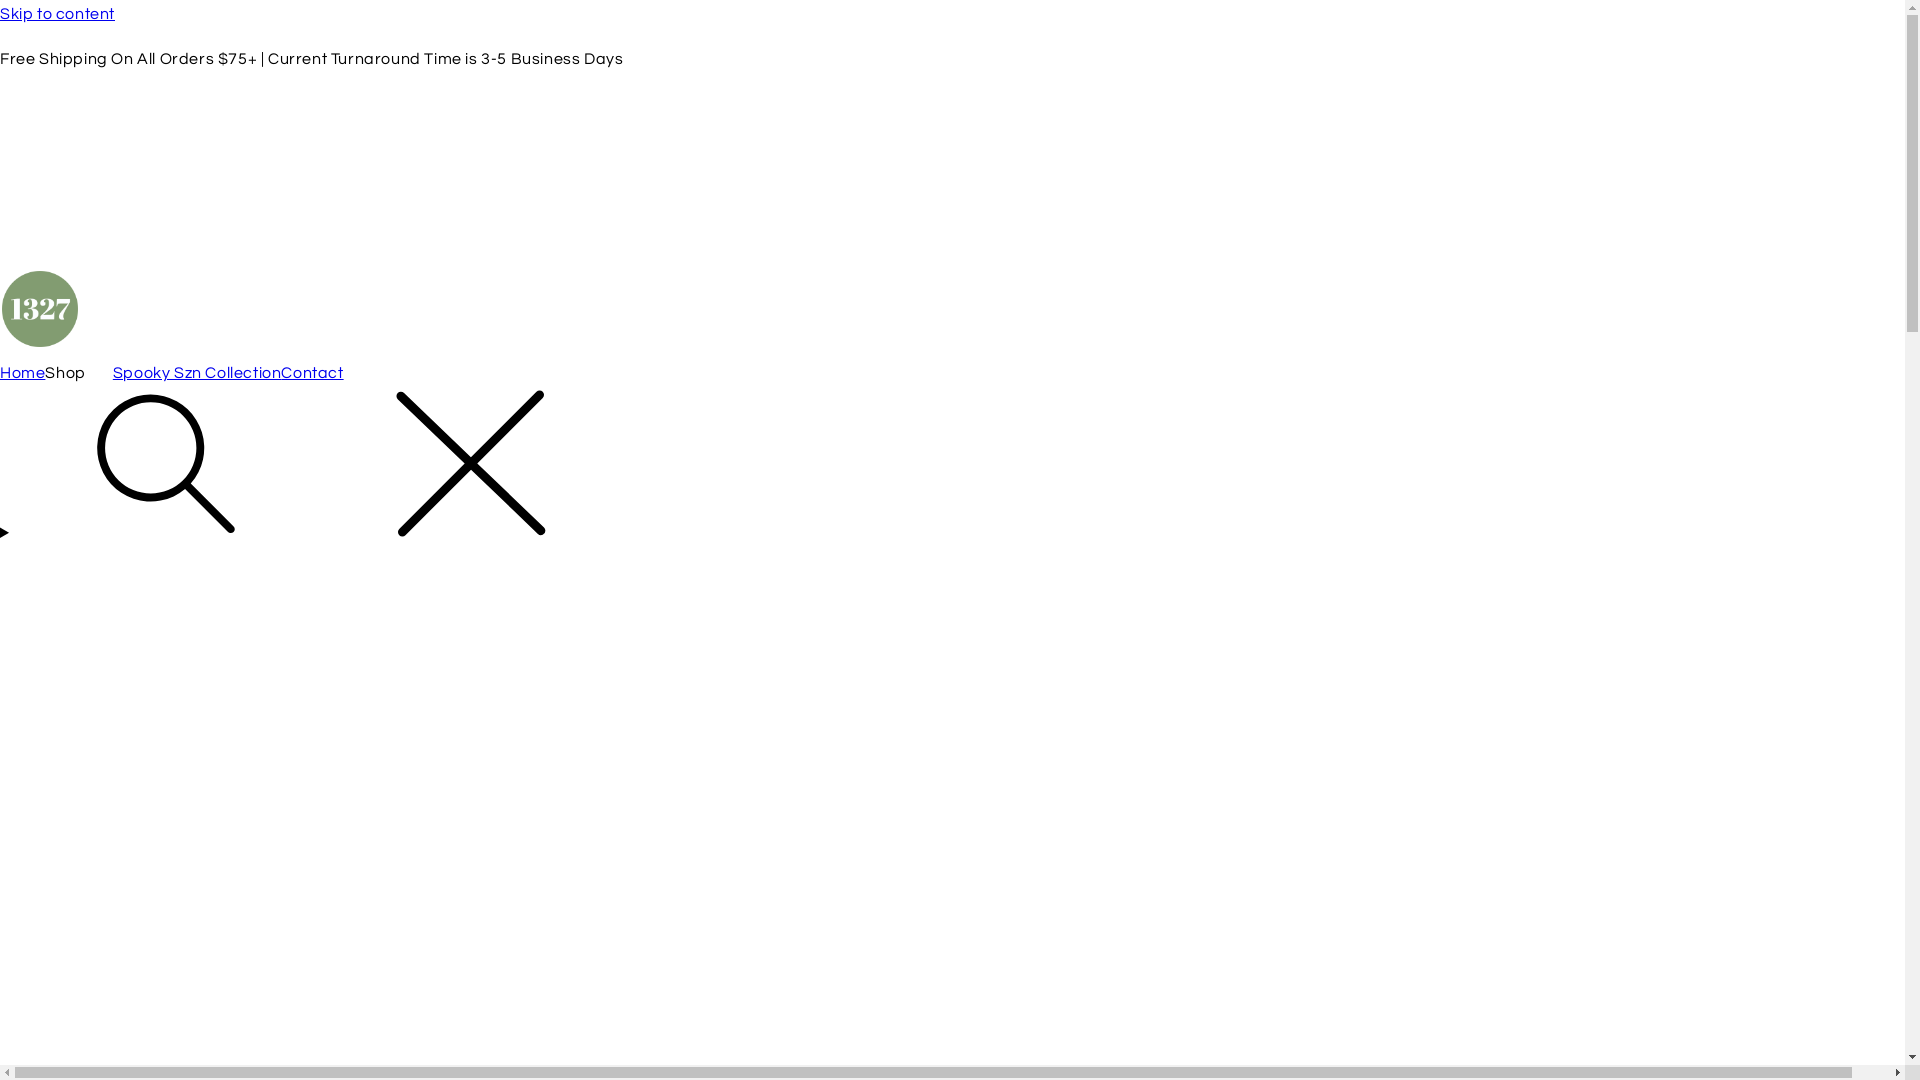 The height and width of the screenshot is (1080, 1920). I want to click on Skip to content, so click(952, 14).